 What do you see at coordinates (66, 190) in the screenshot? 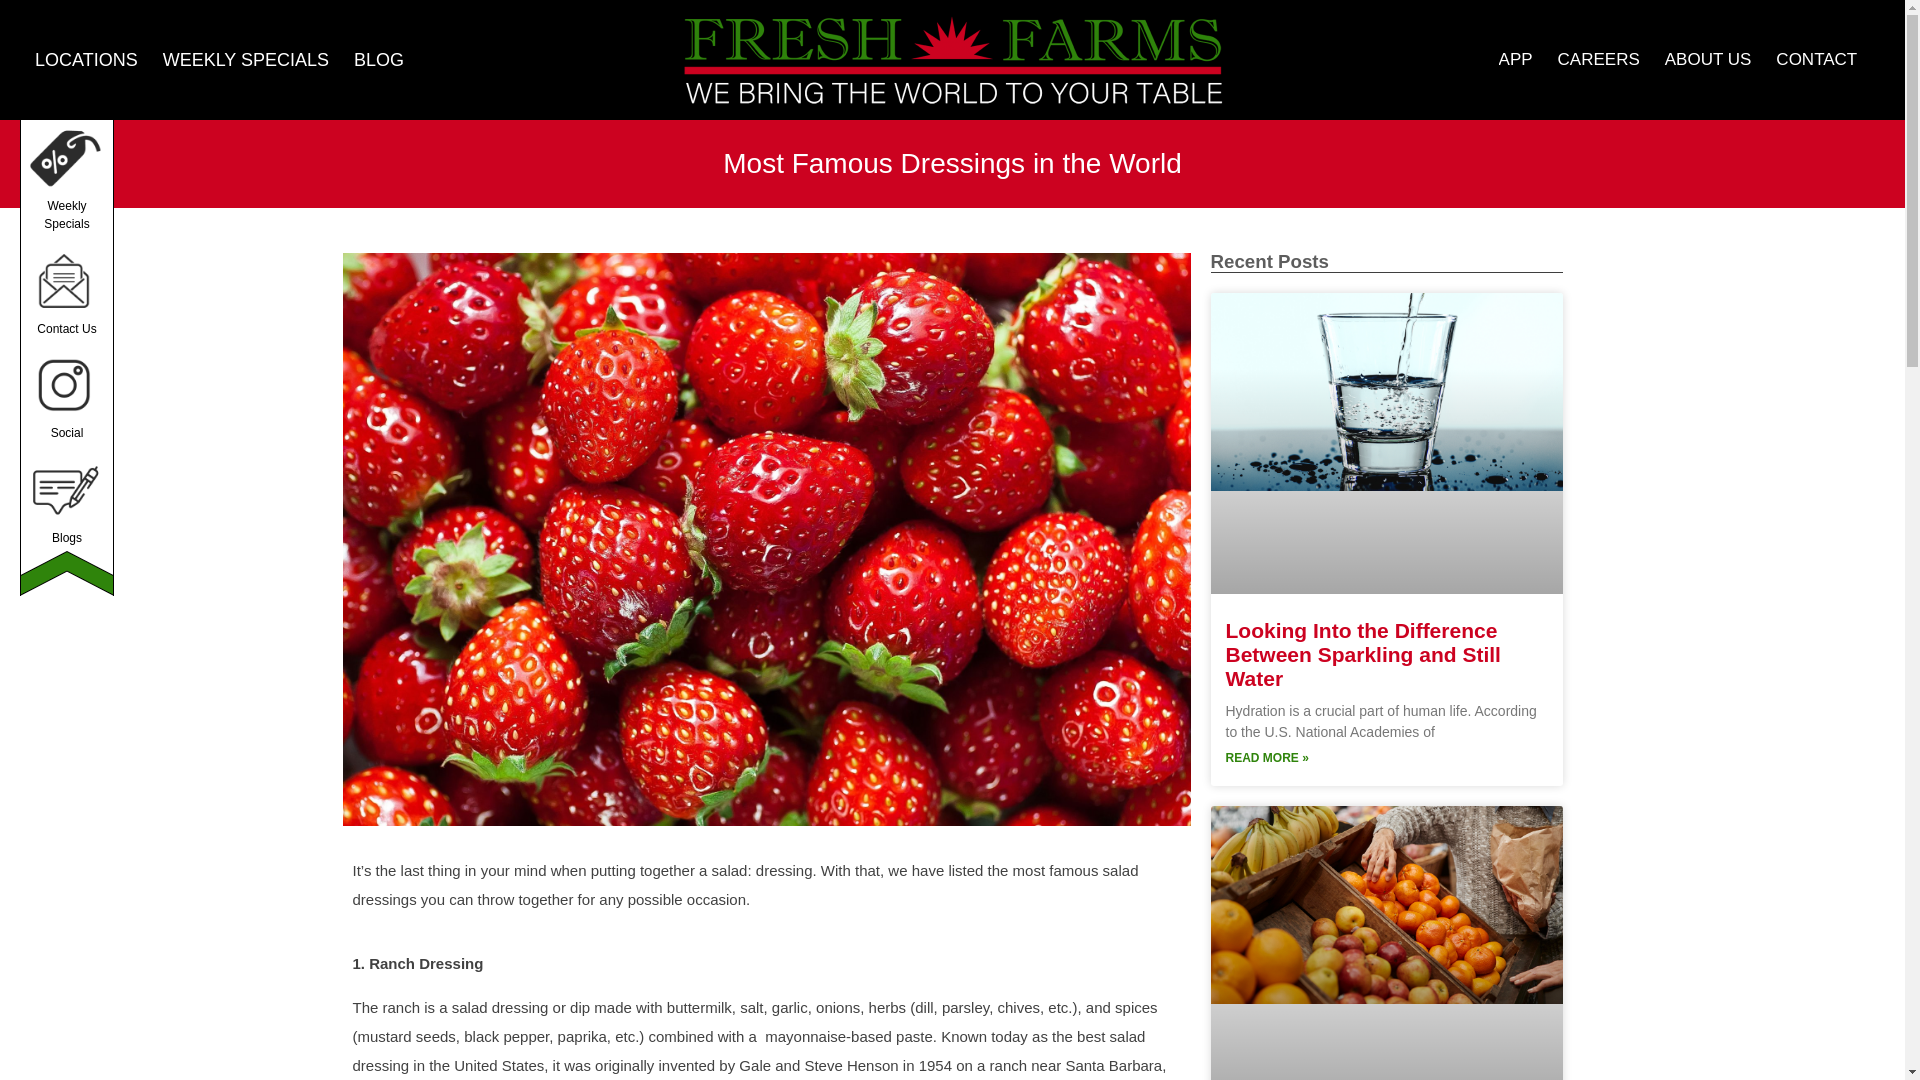
I see `Contact Us` at bounding box center [66, 190].